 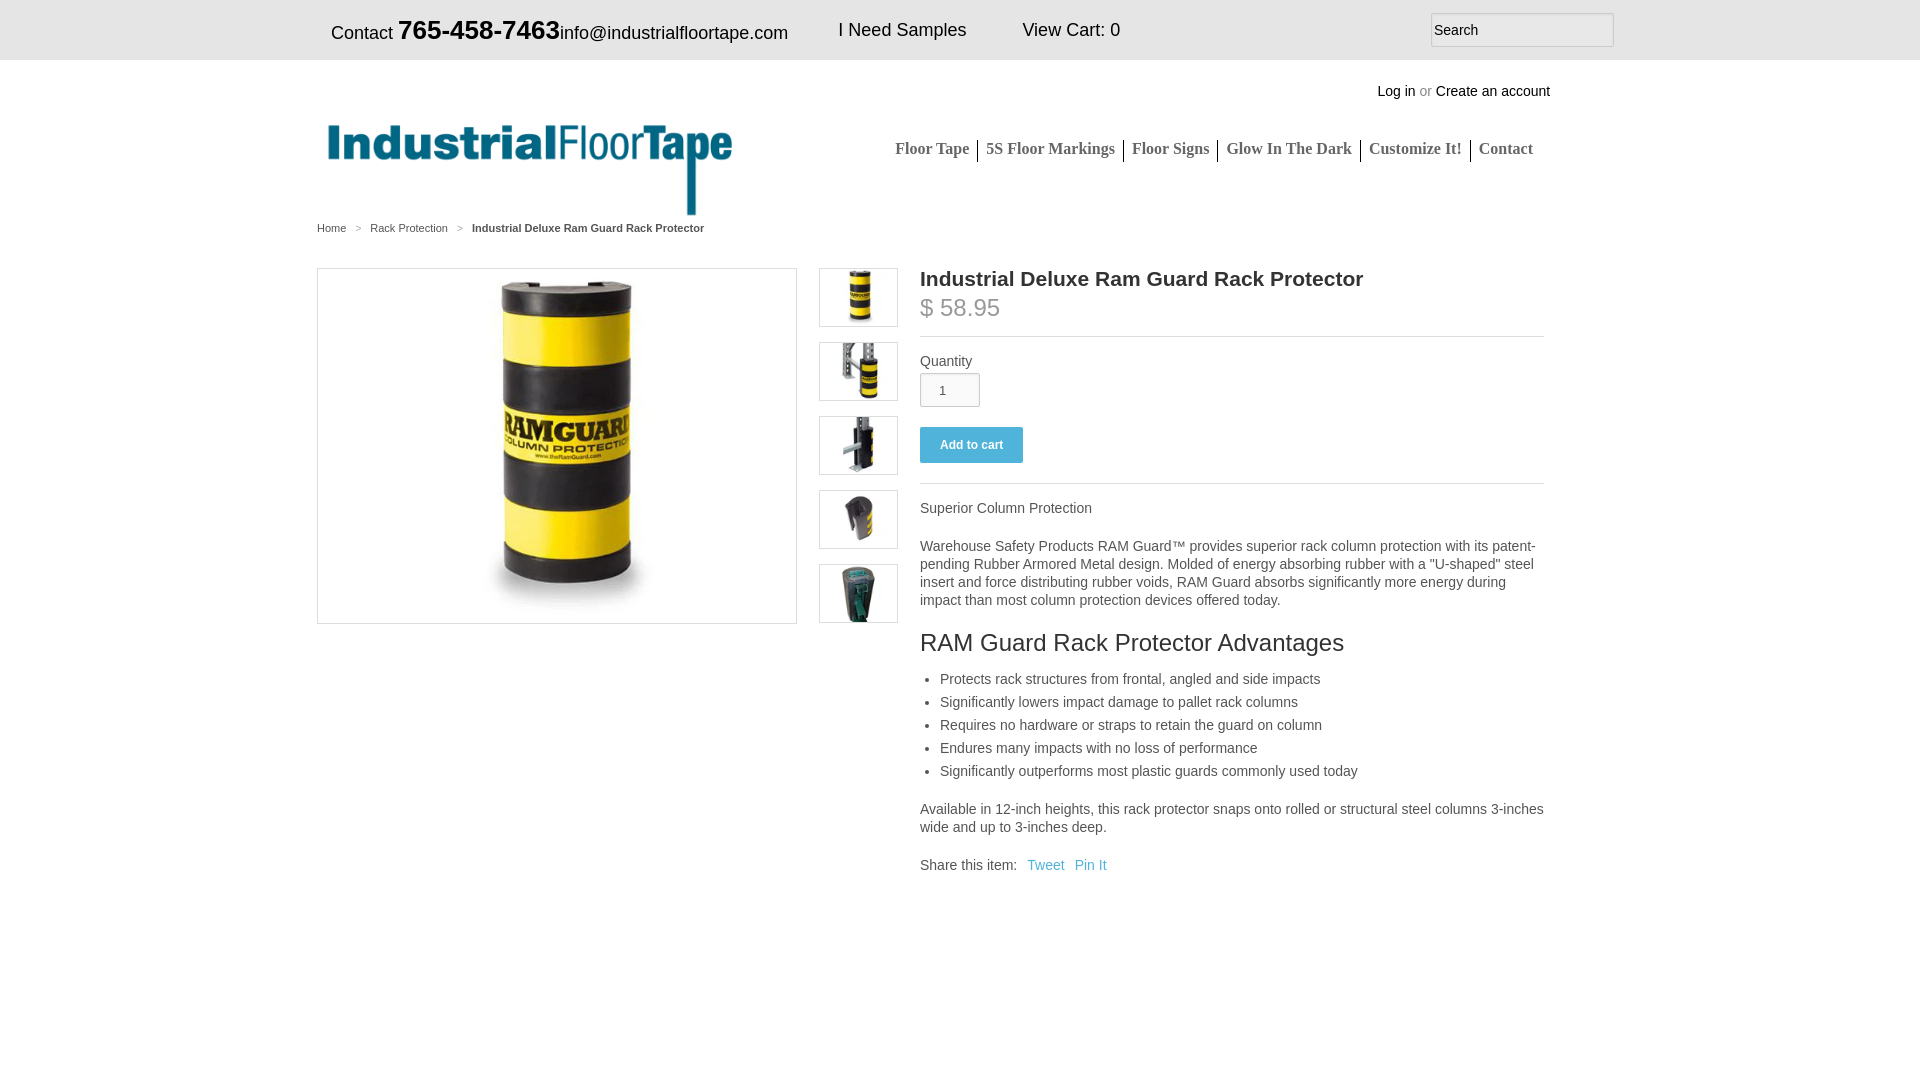 I want to click on Industrial Floor Tape, so click(x=330, y=228).